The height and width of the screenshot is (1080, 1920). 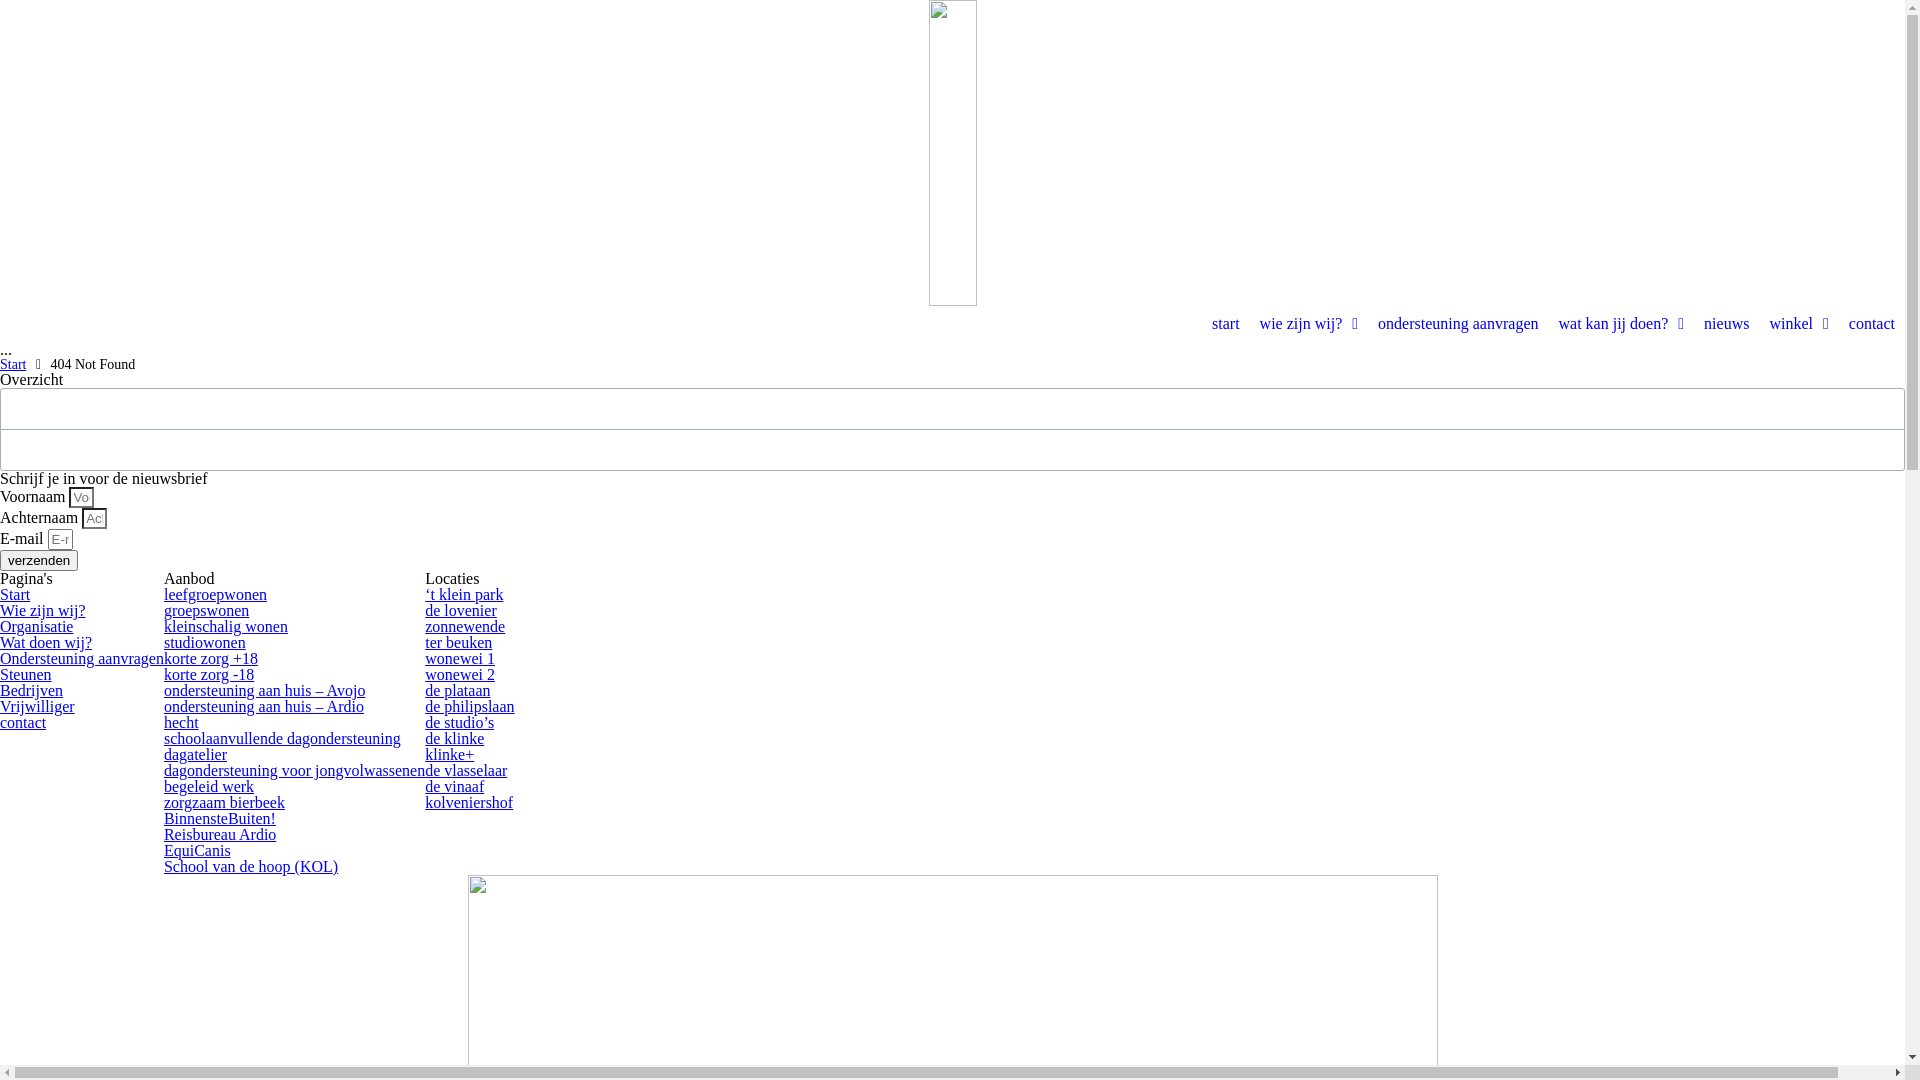 I want to click on de vinaaf, so click(x=454, y=786).